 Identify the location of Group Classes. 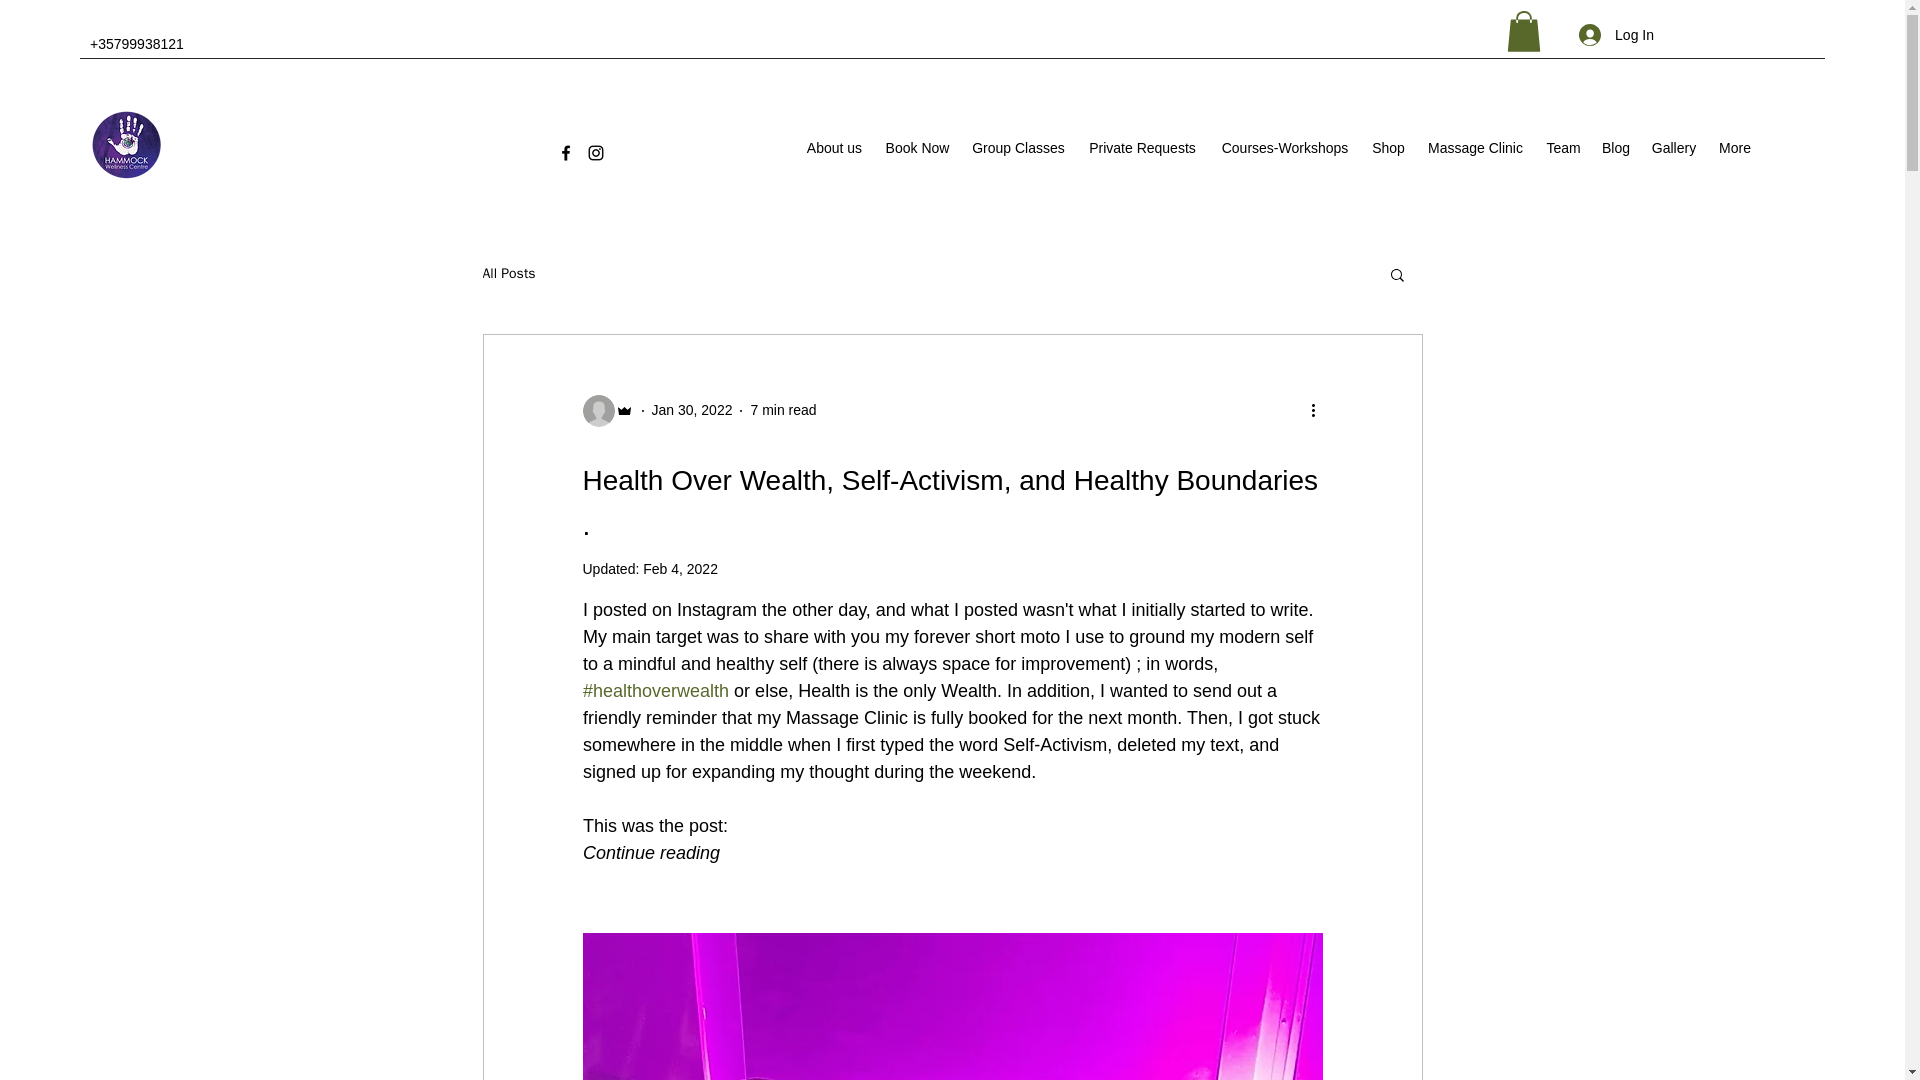
(1018, 148).